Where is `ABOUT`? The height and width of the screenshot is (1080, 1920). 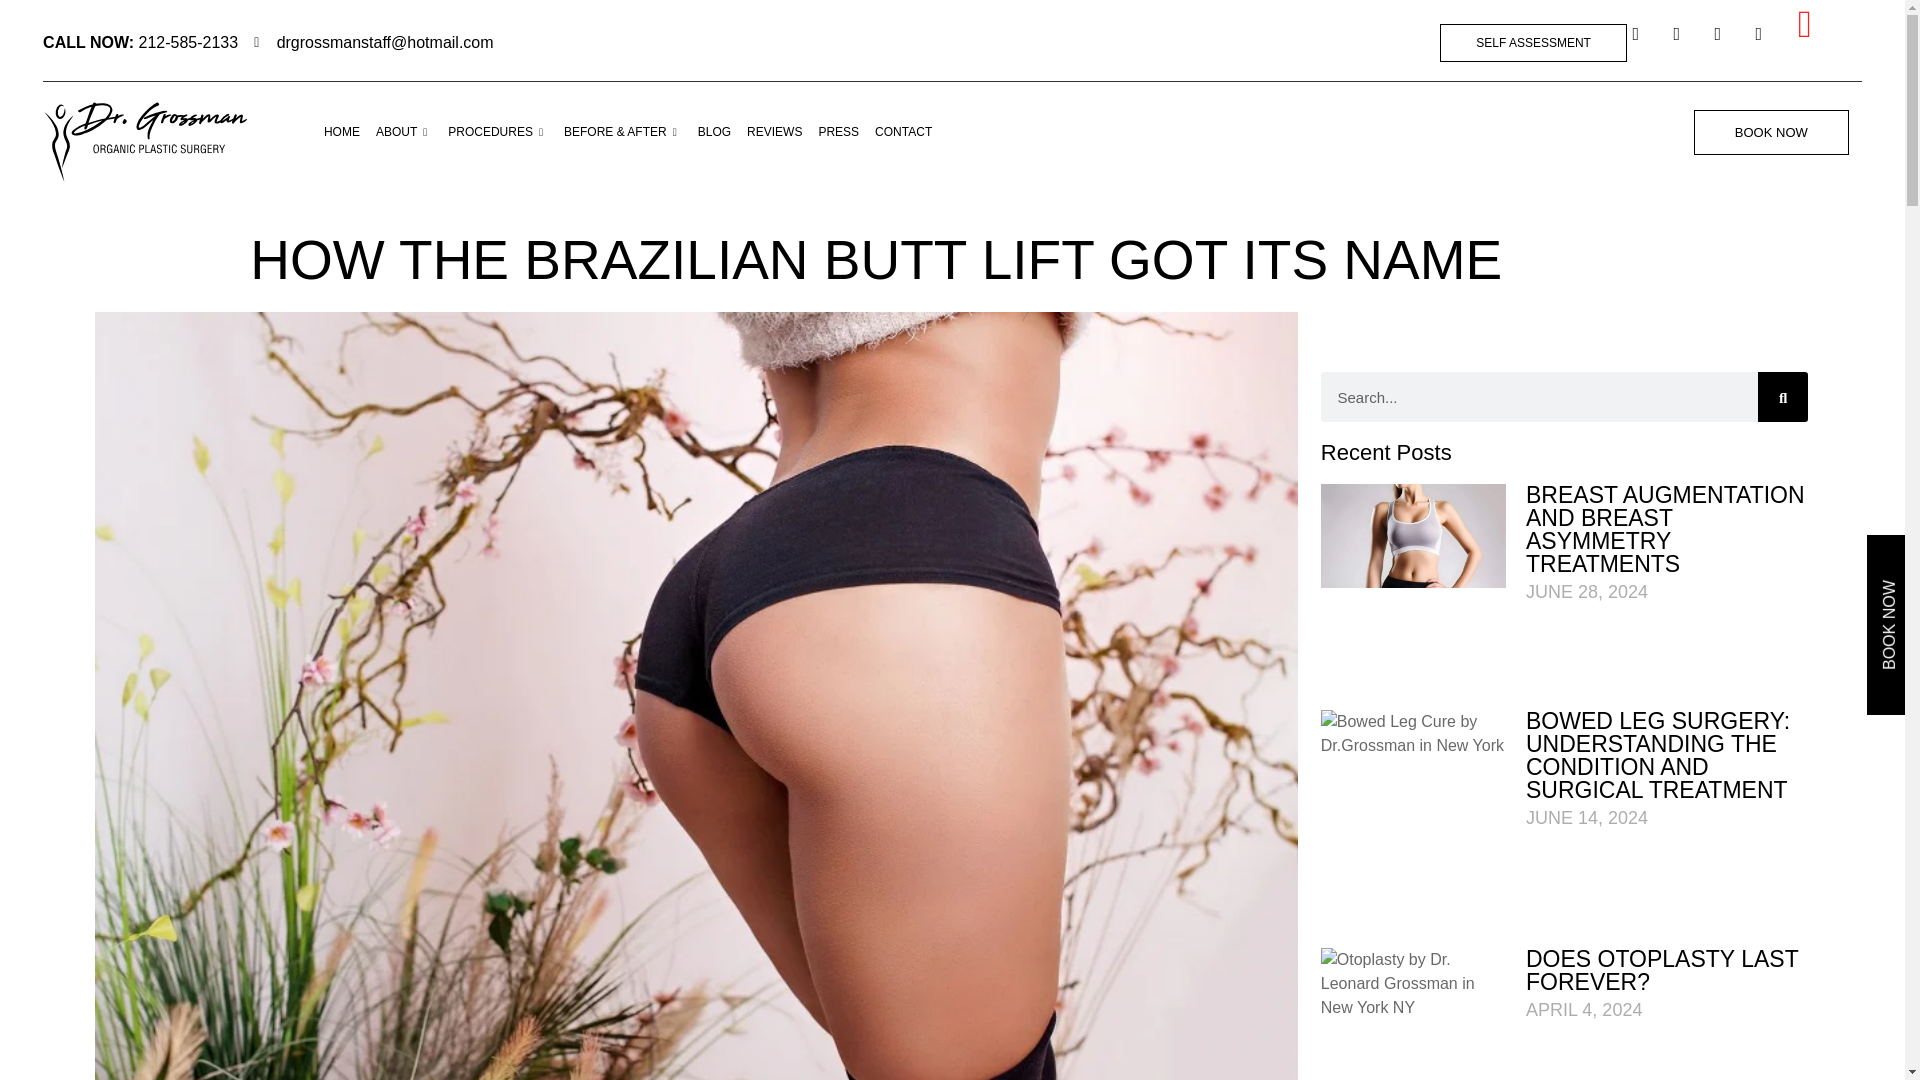 ABOUT is located at coordinates (404, 131).